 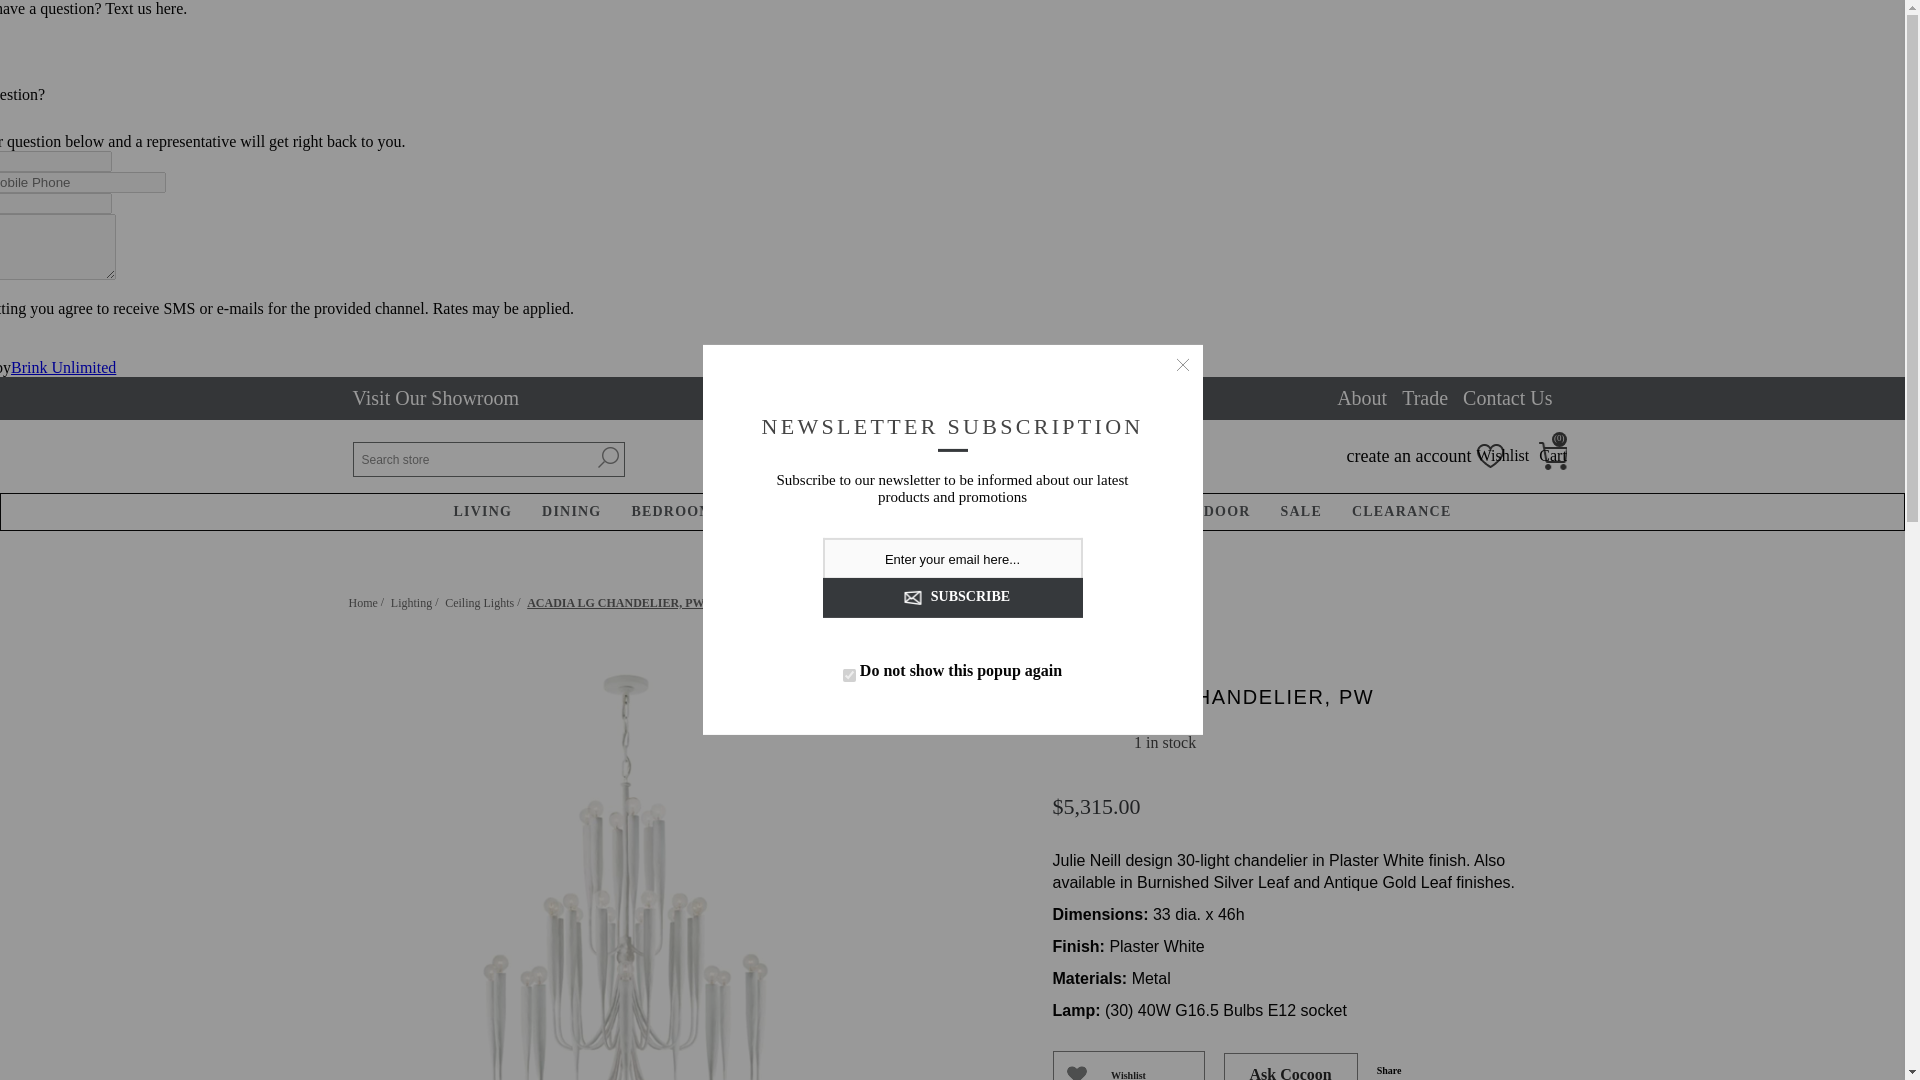 I want to click on Sale promos, so click(x=927, y=398).